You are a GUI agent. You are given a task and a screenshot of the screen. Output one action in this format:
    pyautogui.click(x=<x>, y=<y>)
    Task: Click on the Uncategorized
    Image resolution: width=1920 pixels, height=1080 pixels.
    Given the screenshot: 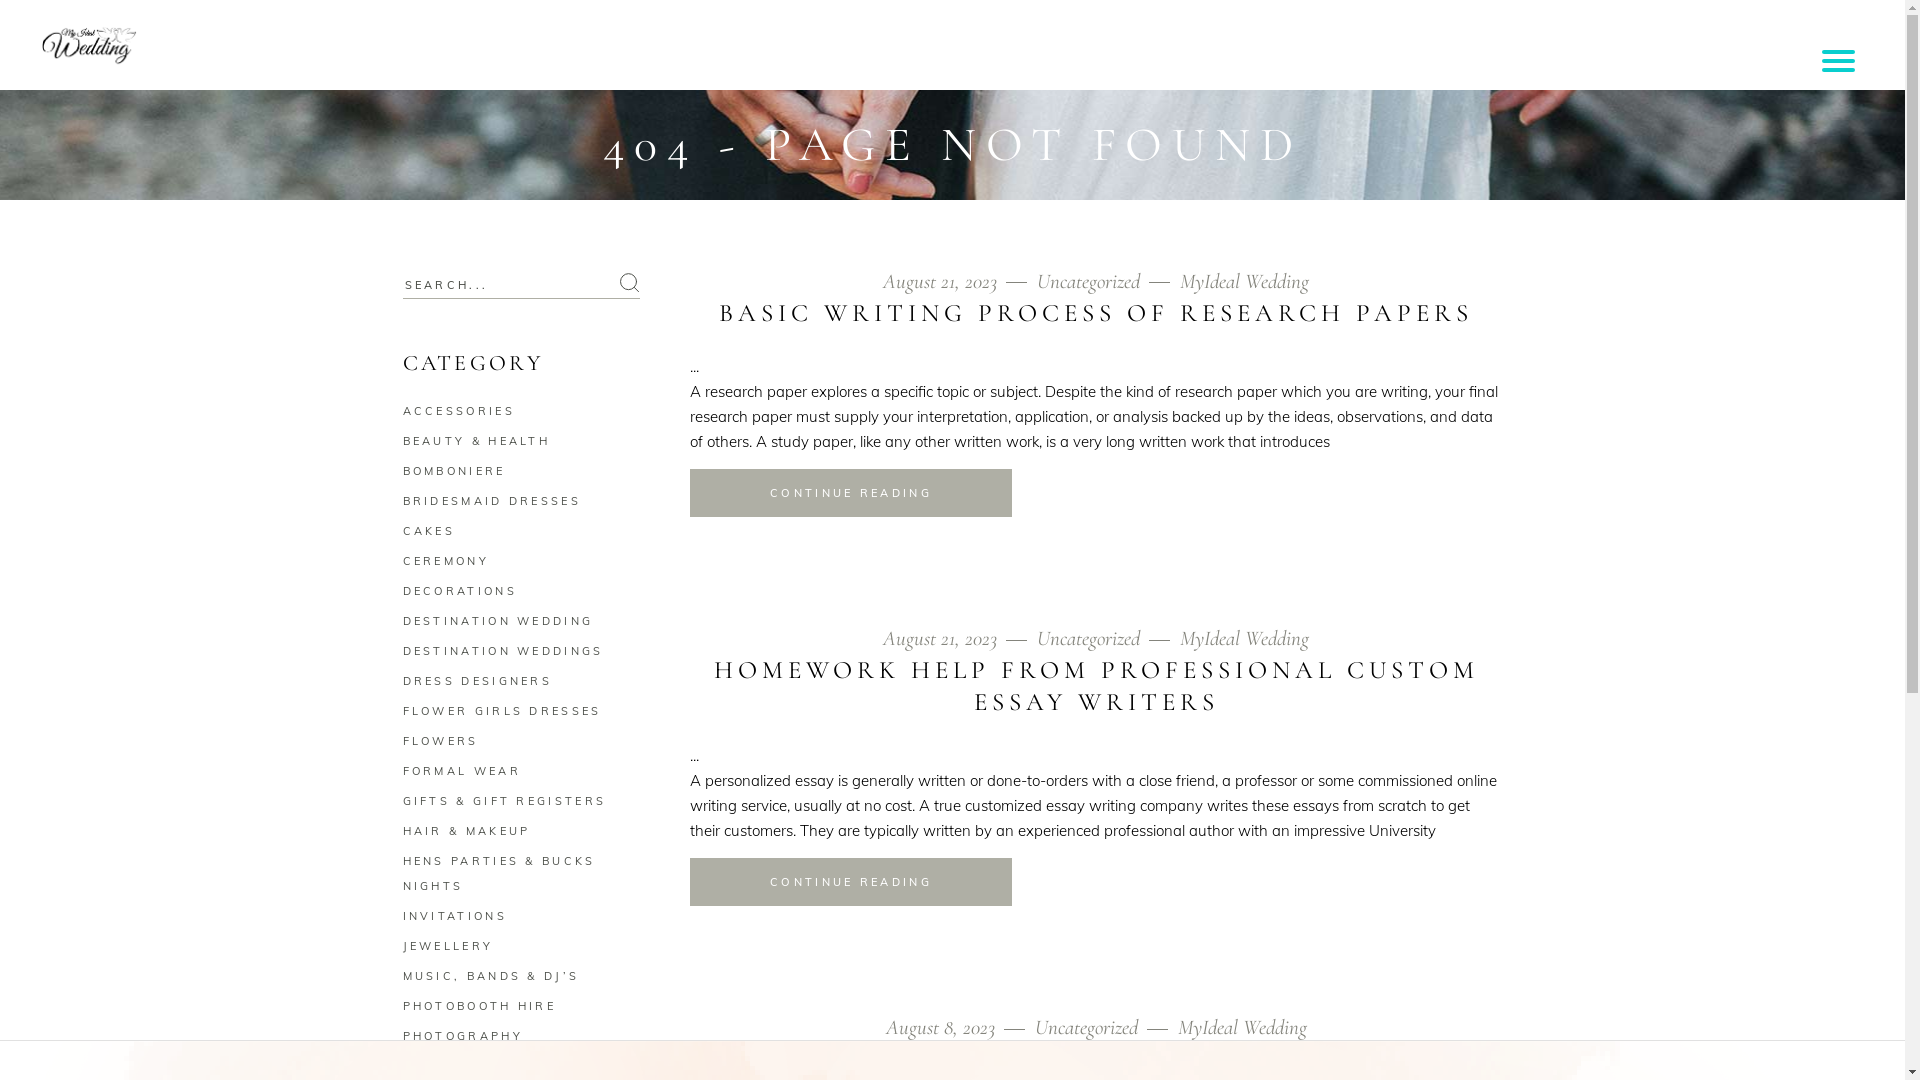 What is the action you would take?
    pyautogui.click(x=1104, y=1028)
    